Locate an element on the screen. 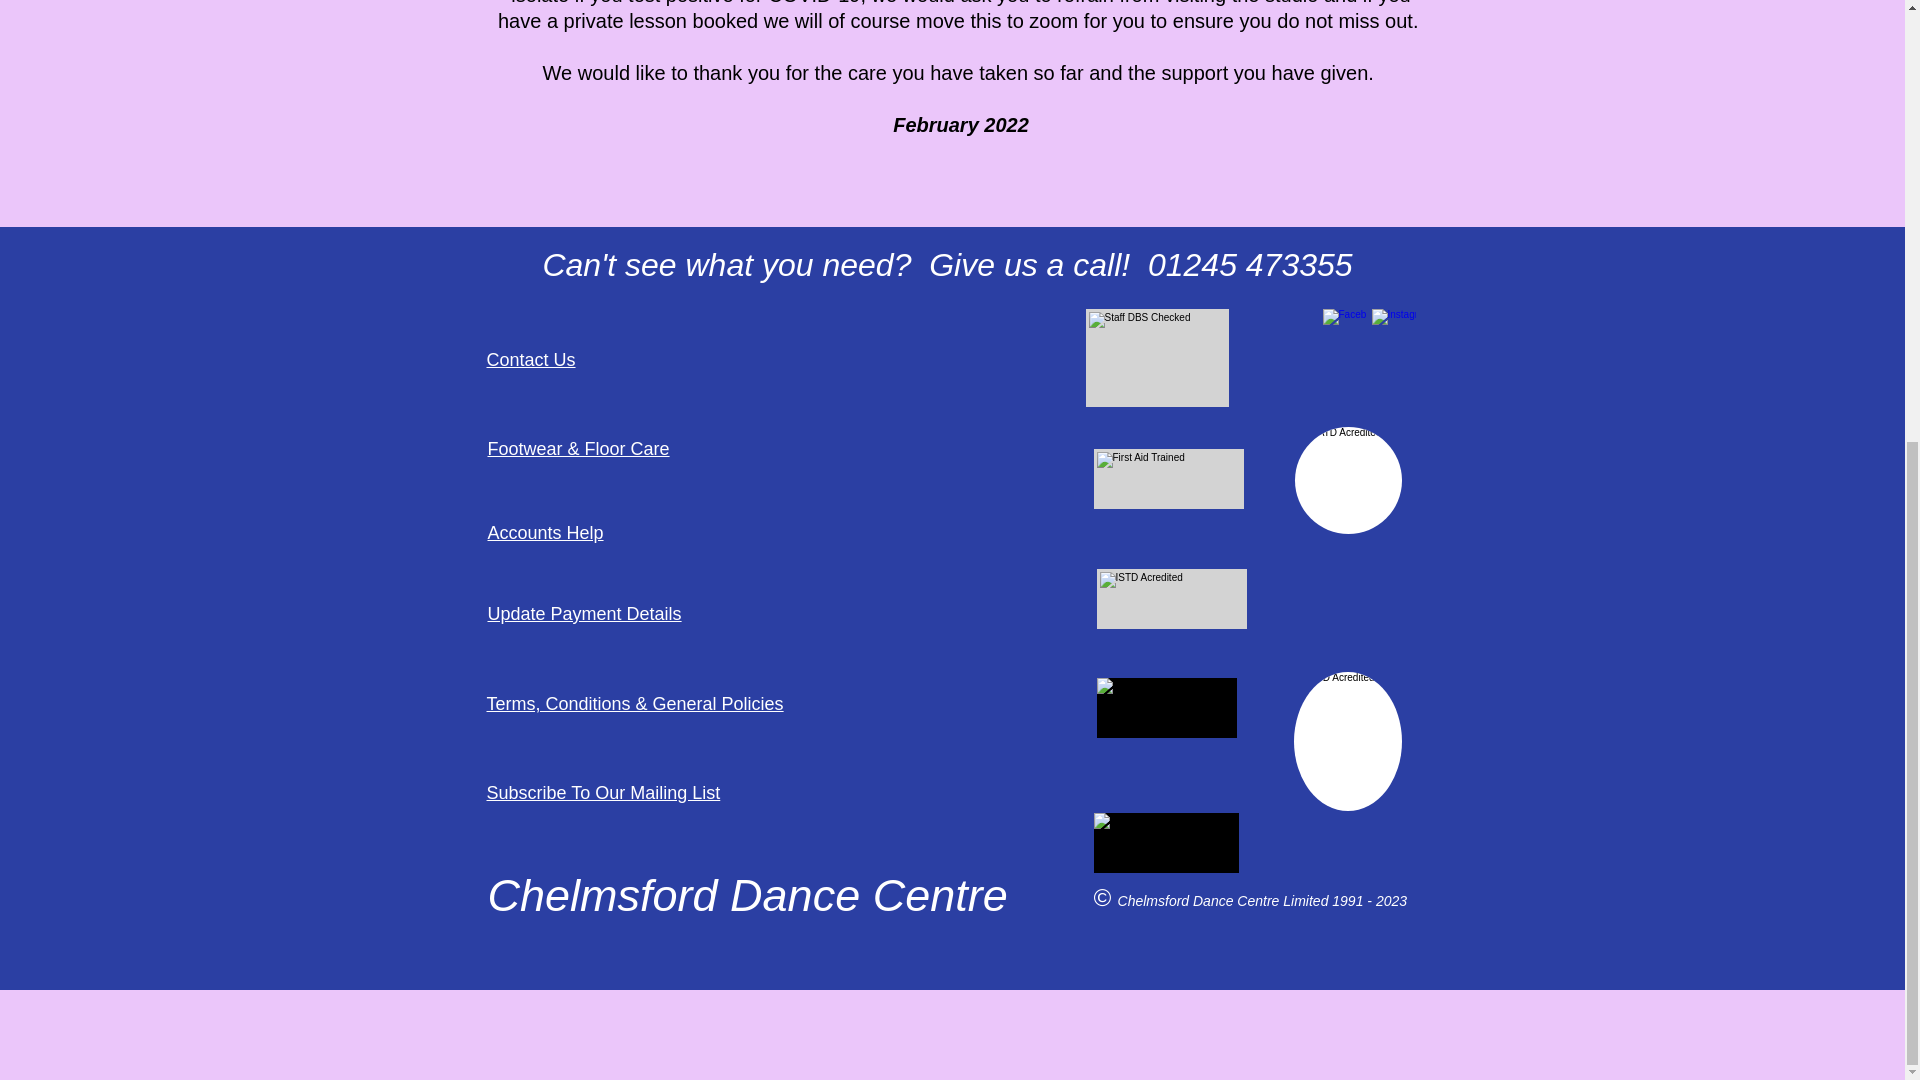 The height and width of the screenshot is (1080, 1920). Can't see what you need?  Give us a call!  01245 473355 is located at coordinates (946, 264).